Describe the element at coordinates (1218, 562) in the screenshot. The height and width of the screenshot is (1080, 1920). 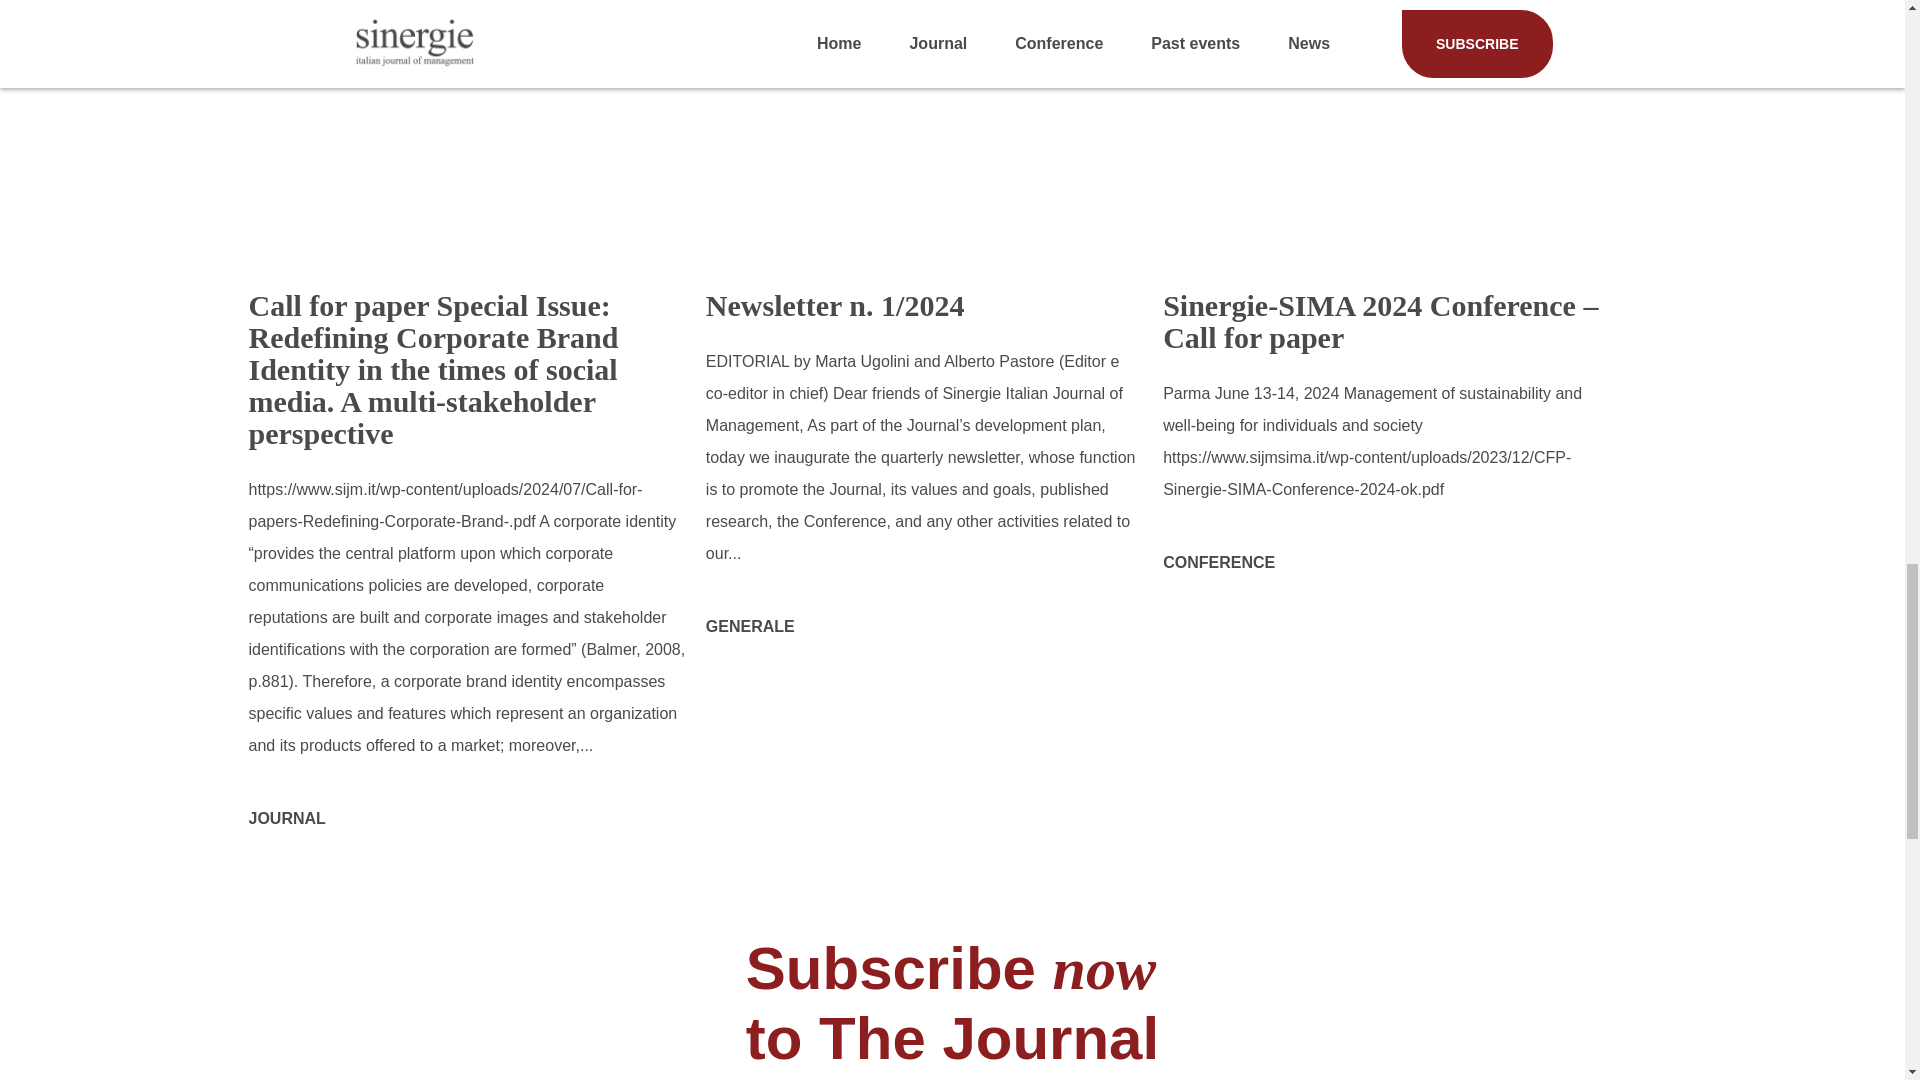
I see `CONFERENCE` at that location.